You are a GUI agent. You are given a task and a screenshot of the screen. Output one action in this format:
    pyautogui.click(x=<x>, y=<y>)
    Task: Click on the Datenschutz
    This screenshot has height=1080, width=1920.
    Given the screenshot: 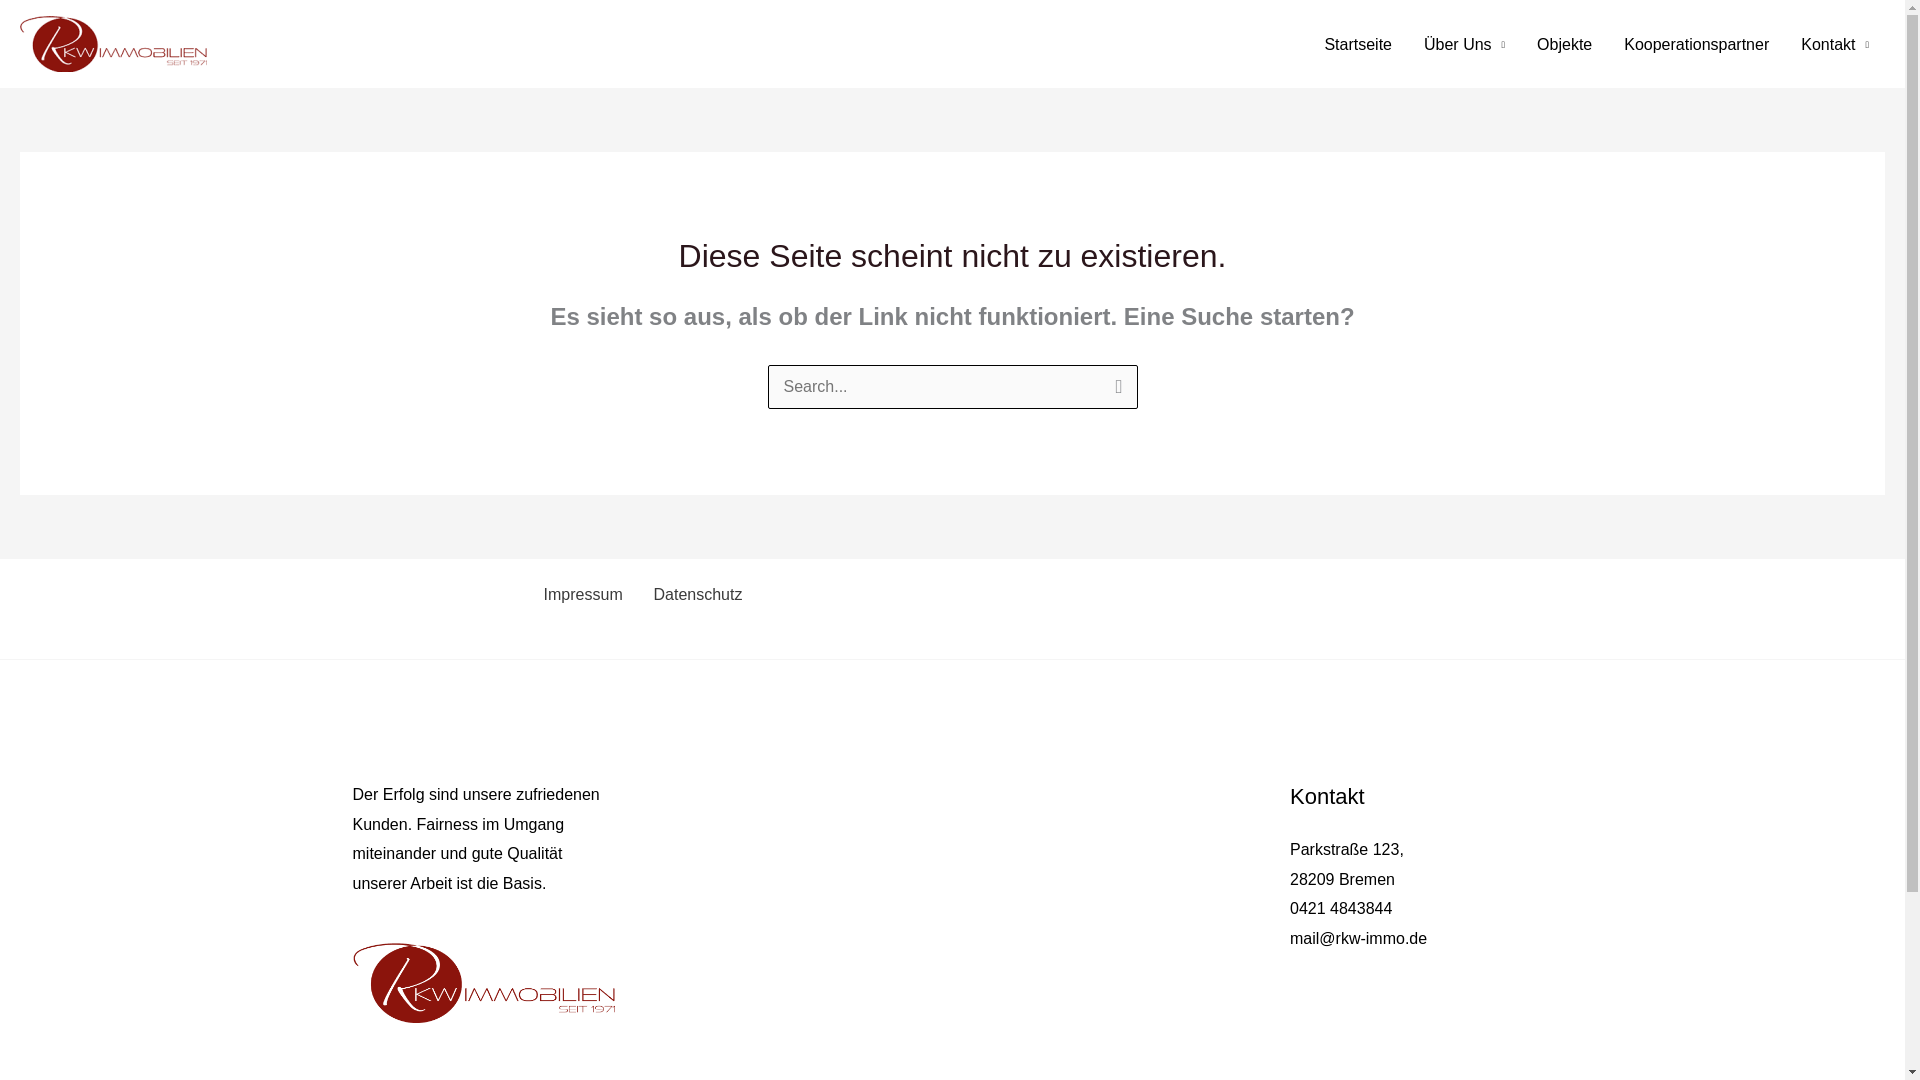 What is the action you would take?
    pyautogui.click(x=694, y=594)
    